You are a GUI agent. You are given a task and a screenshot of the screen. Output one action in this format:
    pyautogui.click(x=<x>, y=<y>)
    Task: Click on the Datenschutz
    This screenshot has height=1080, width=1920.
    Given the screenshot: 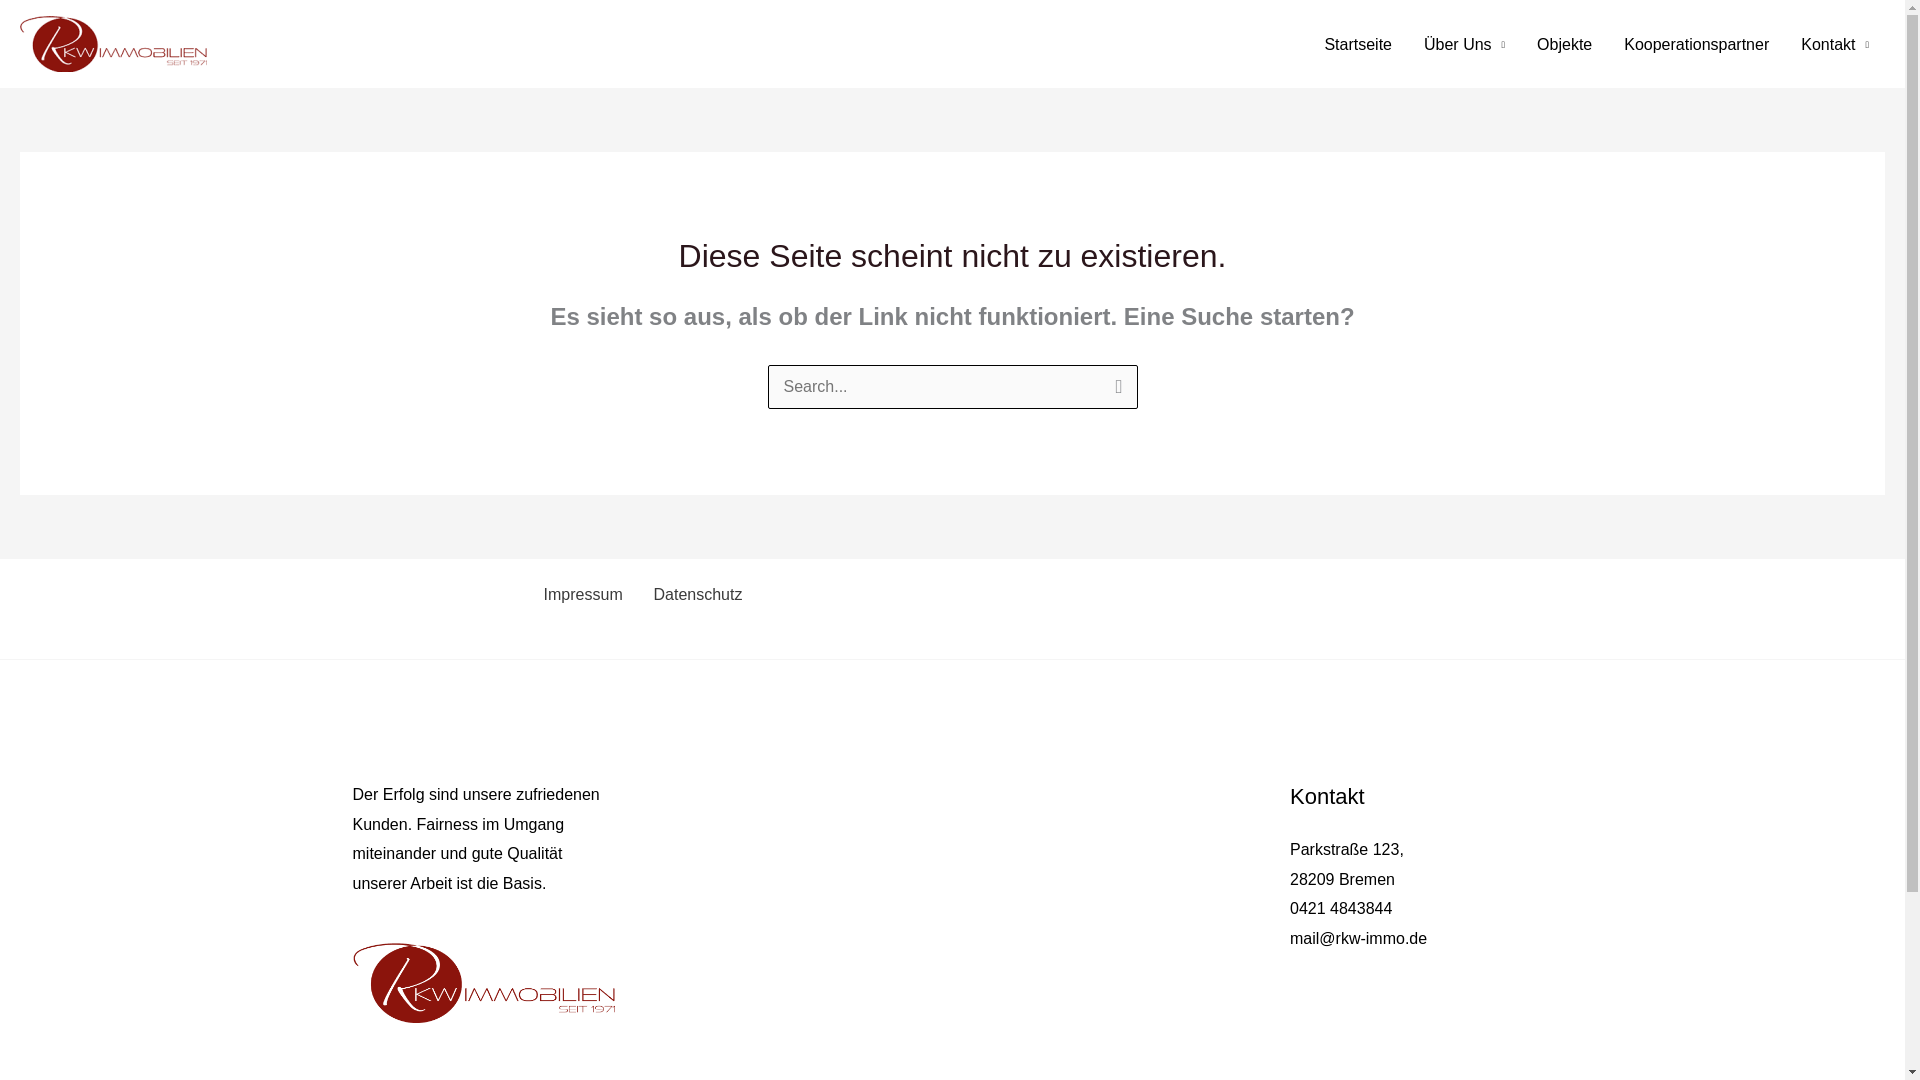 What is the action you would take?
    pyautogui.click(x=694, y=594)
    